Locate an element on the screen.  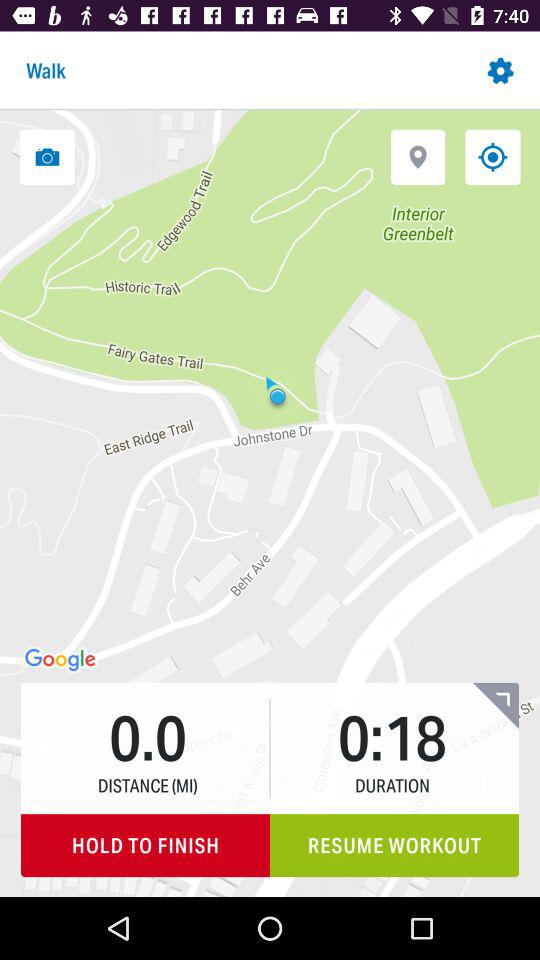
swipe until resume workout icon is located at coordinates (394, 846).